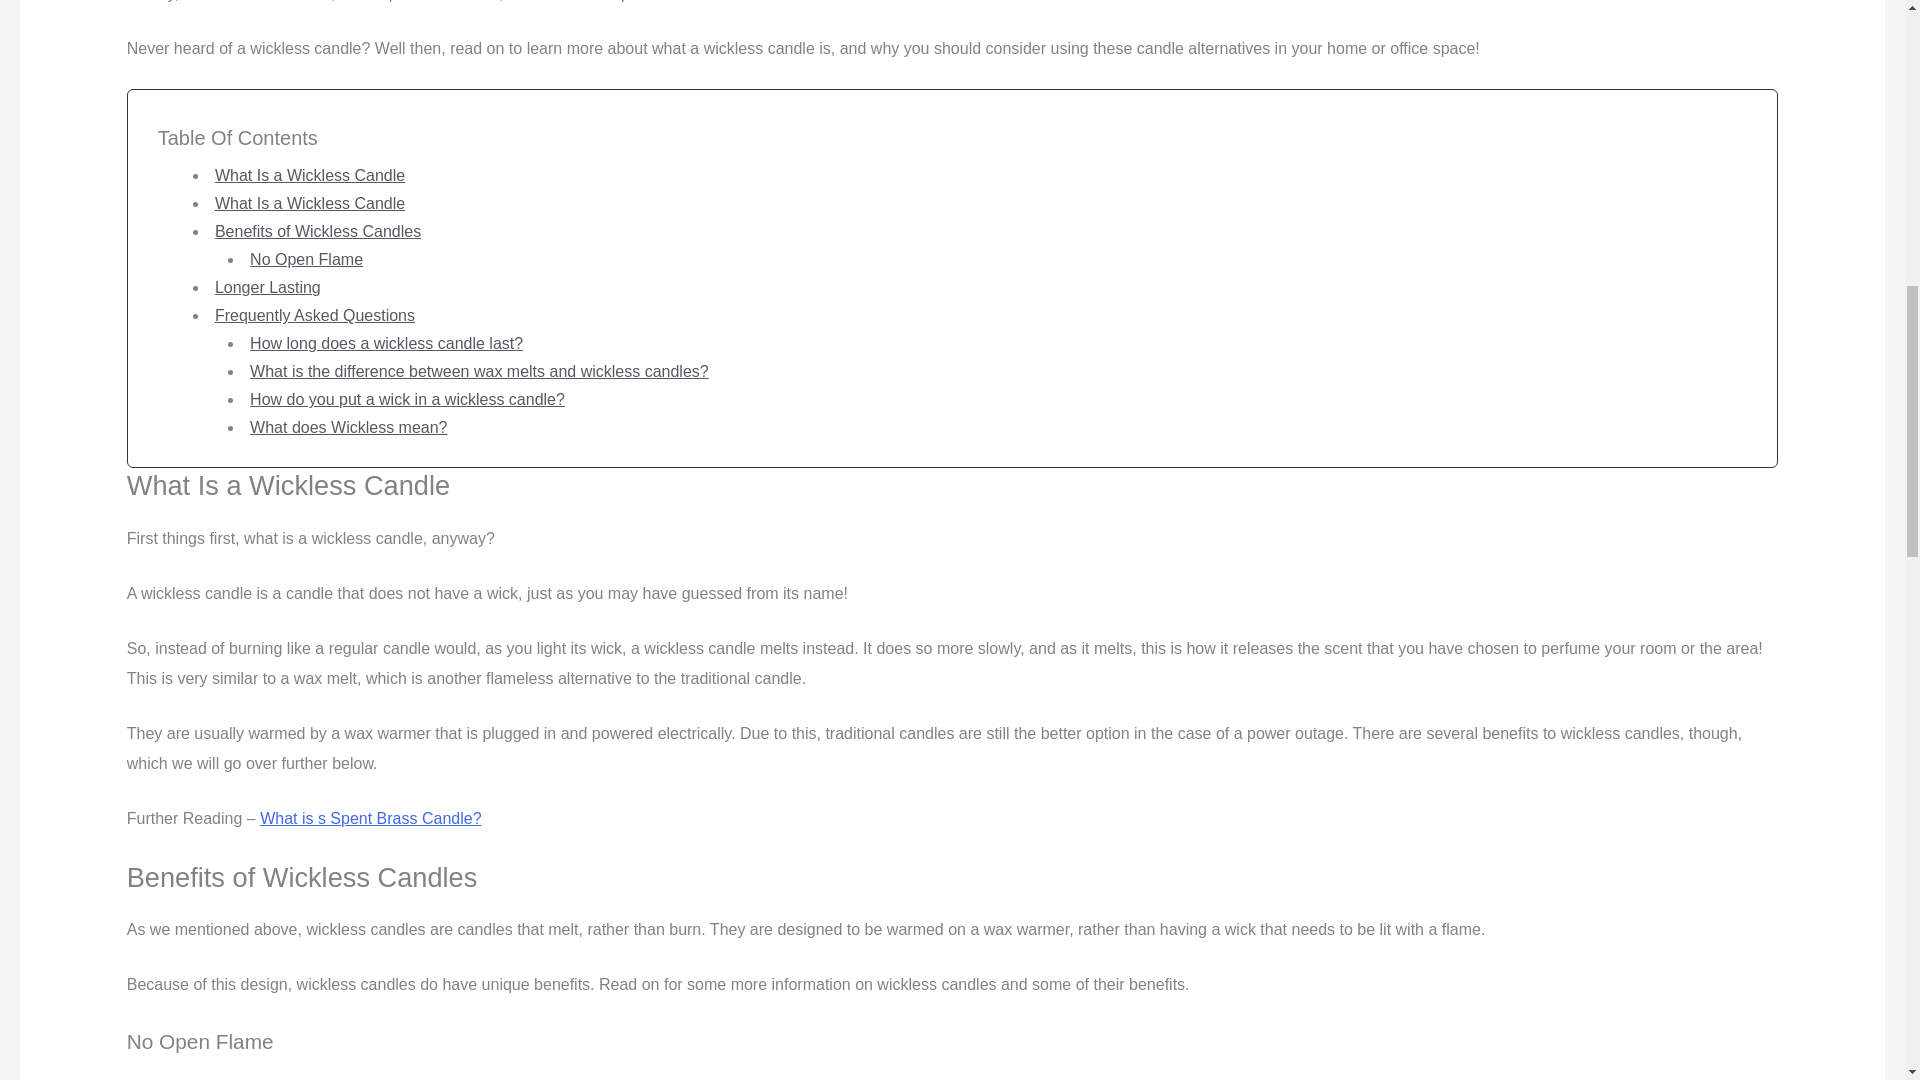 The width and height of the screenshot is (1920, 1080). I want to click on No Open Flame, so click(306, 258).